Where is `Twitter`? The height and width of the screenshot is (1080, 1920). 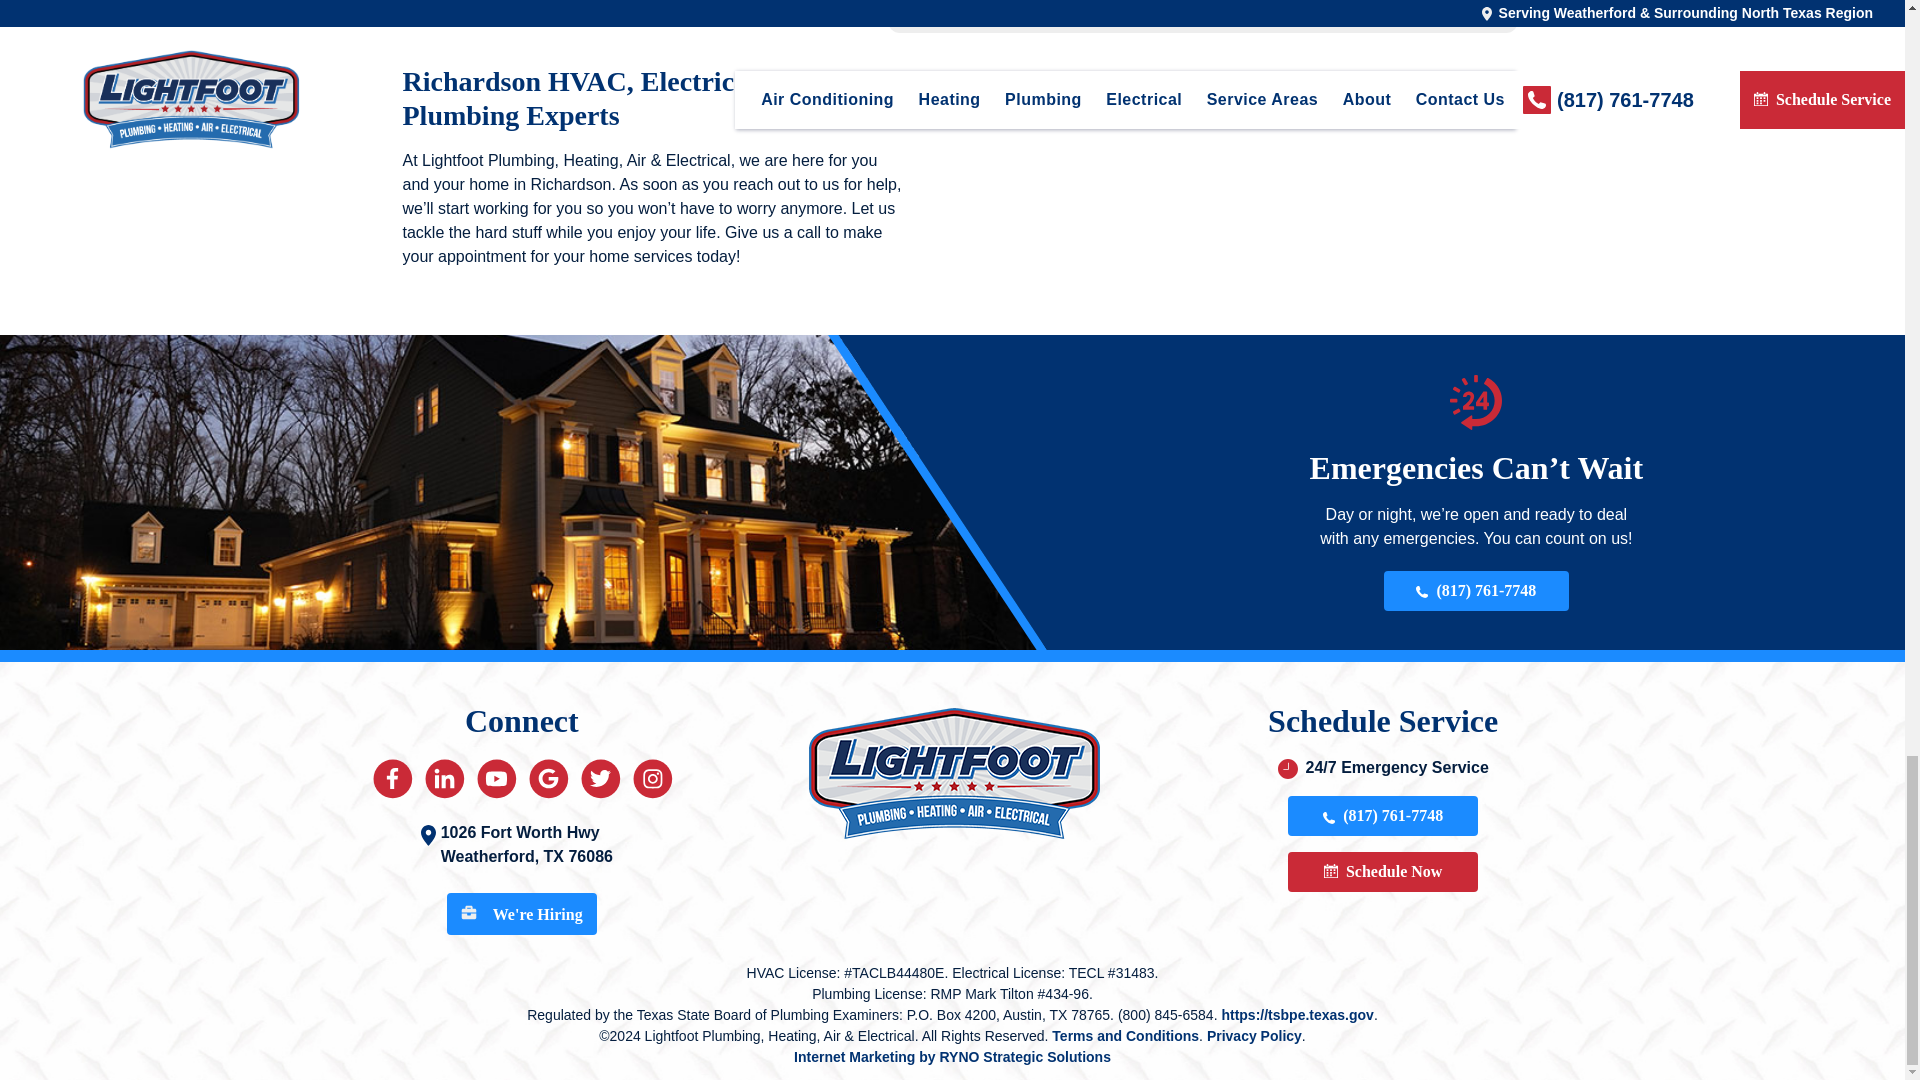 Twitter is located at coordinates (600, 778).